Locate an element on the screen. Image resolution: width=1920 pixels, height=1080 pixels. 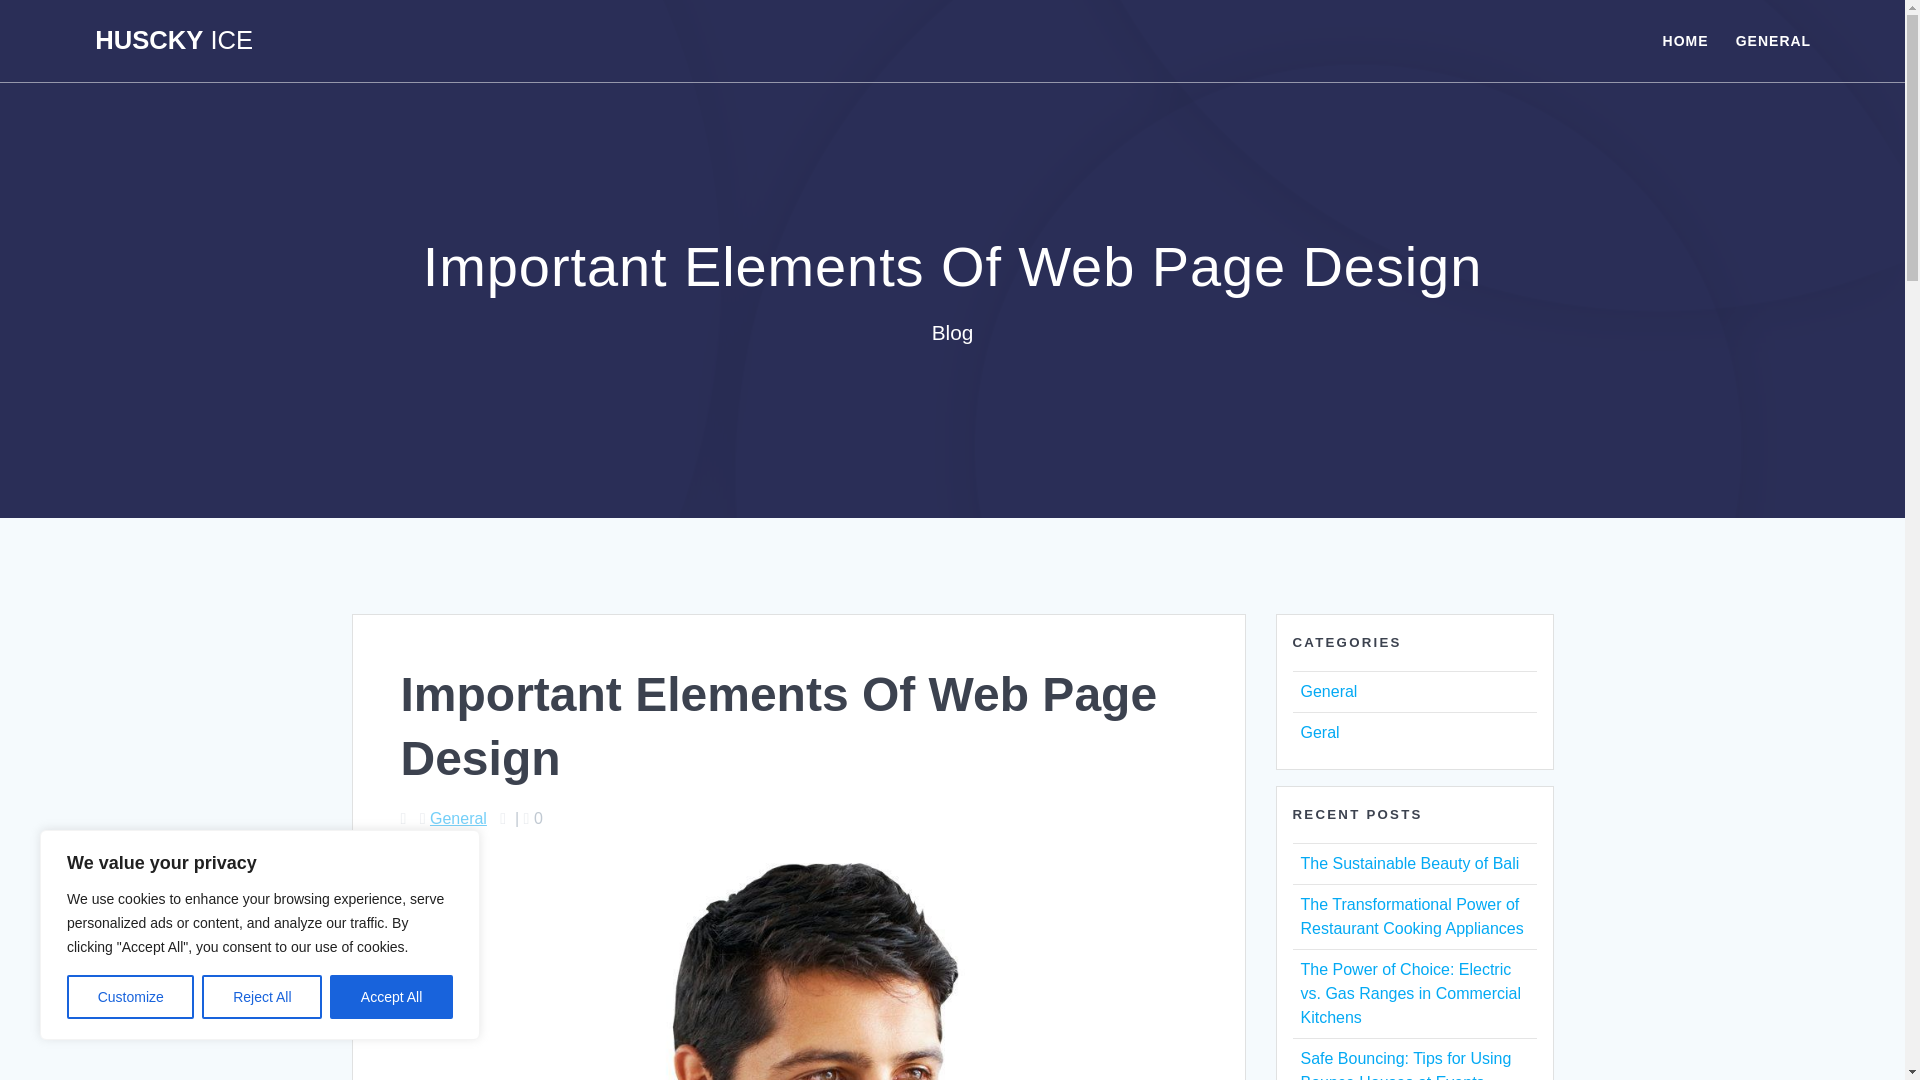
The Transformational Power of Restaurant Cooking Appliances is located at coordinates (1410, 916).